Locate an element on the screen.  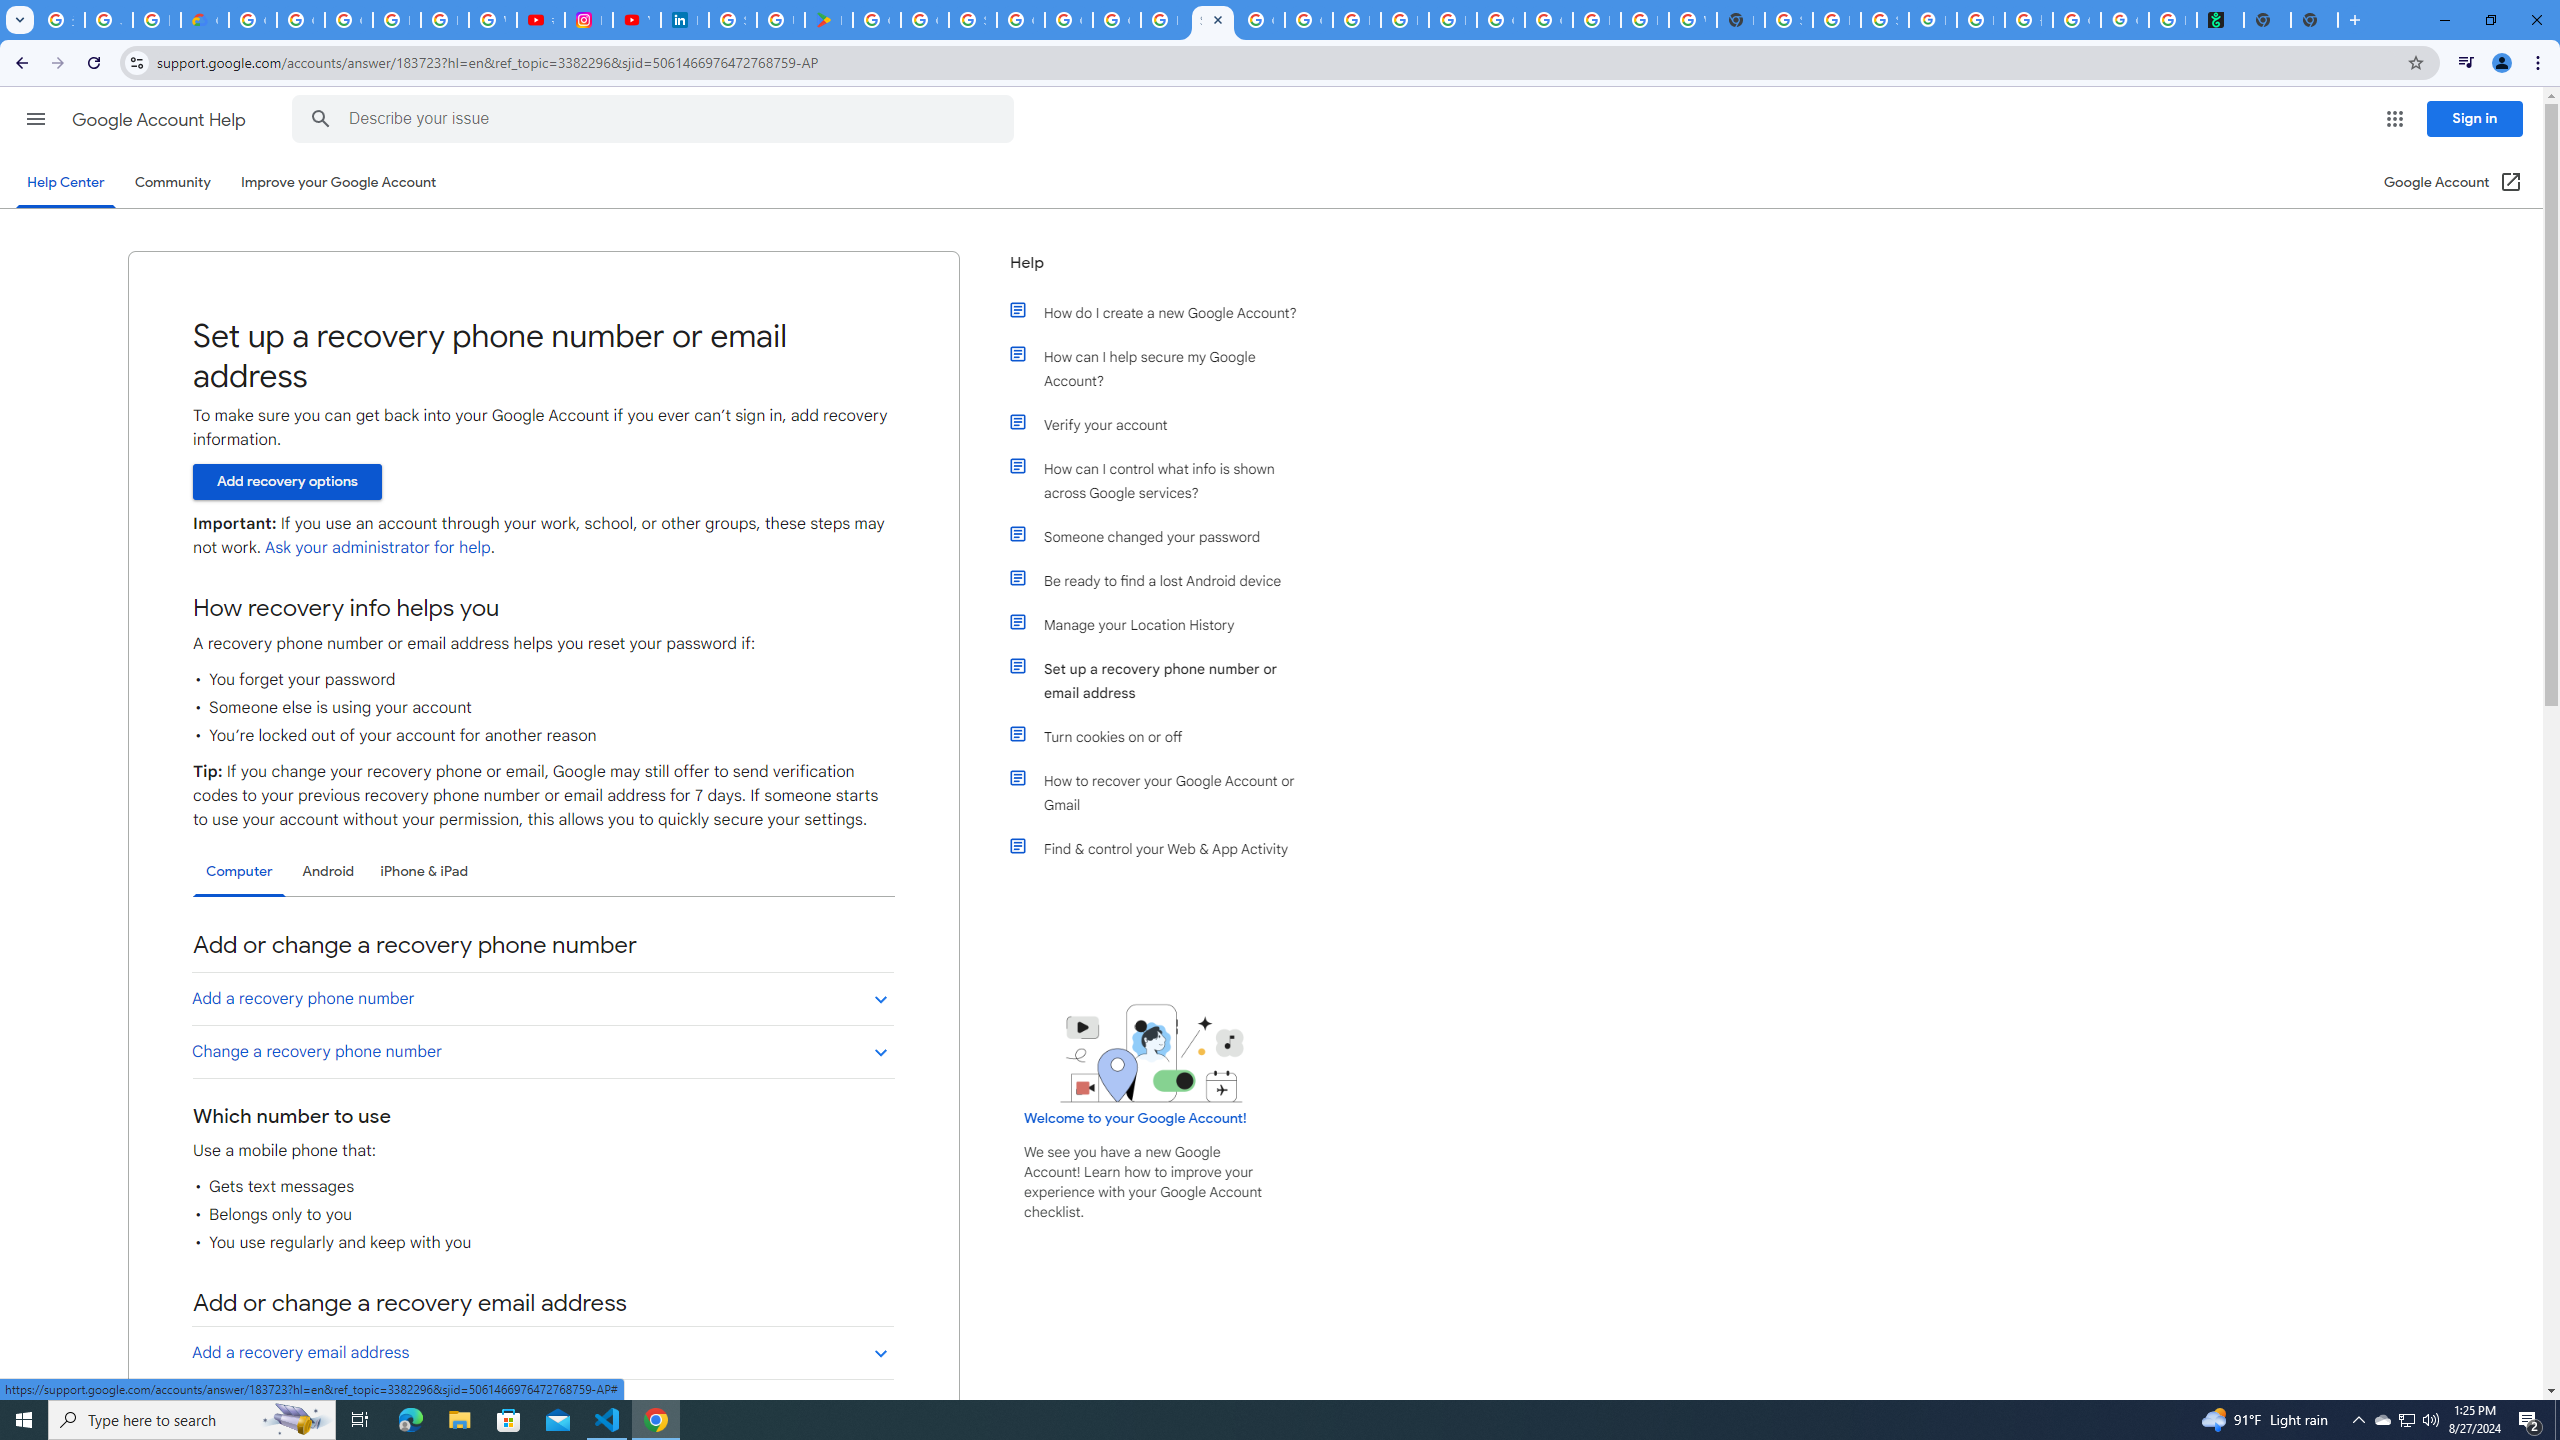
Add a recovery email address is located at coordinates (542, 1352).